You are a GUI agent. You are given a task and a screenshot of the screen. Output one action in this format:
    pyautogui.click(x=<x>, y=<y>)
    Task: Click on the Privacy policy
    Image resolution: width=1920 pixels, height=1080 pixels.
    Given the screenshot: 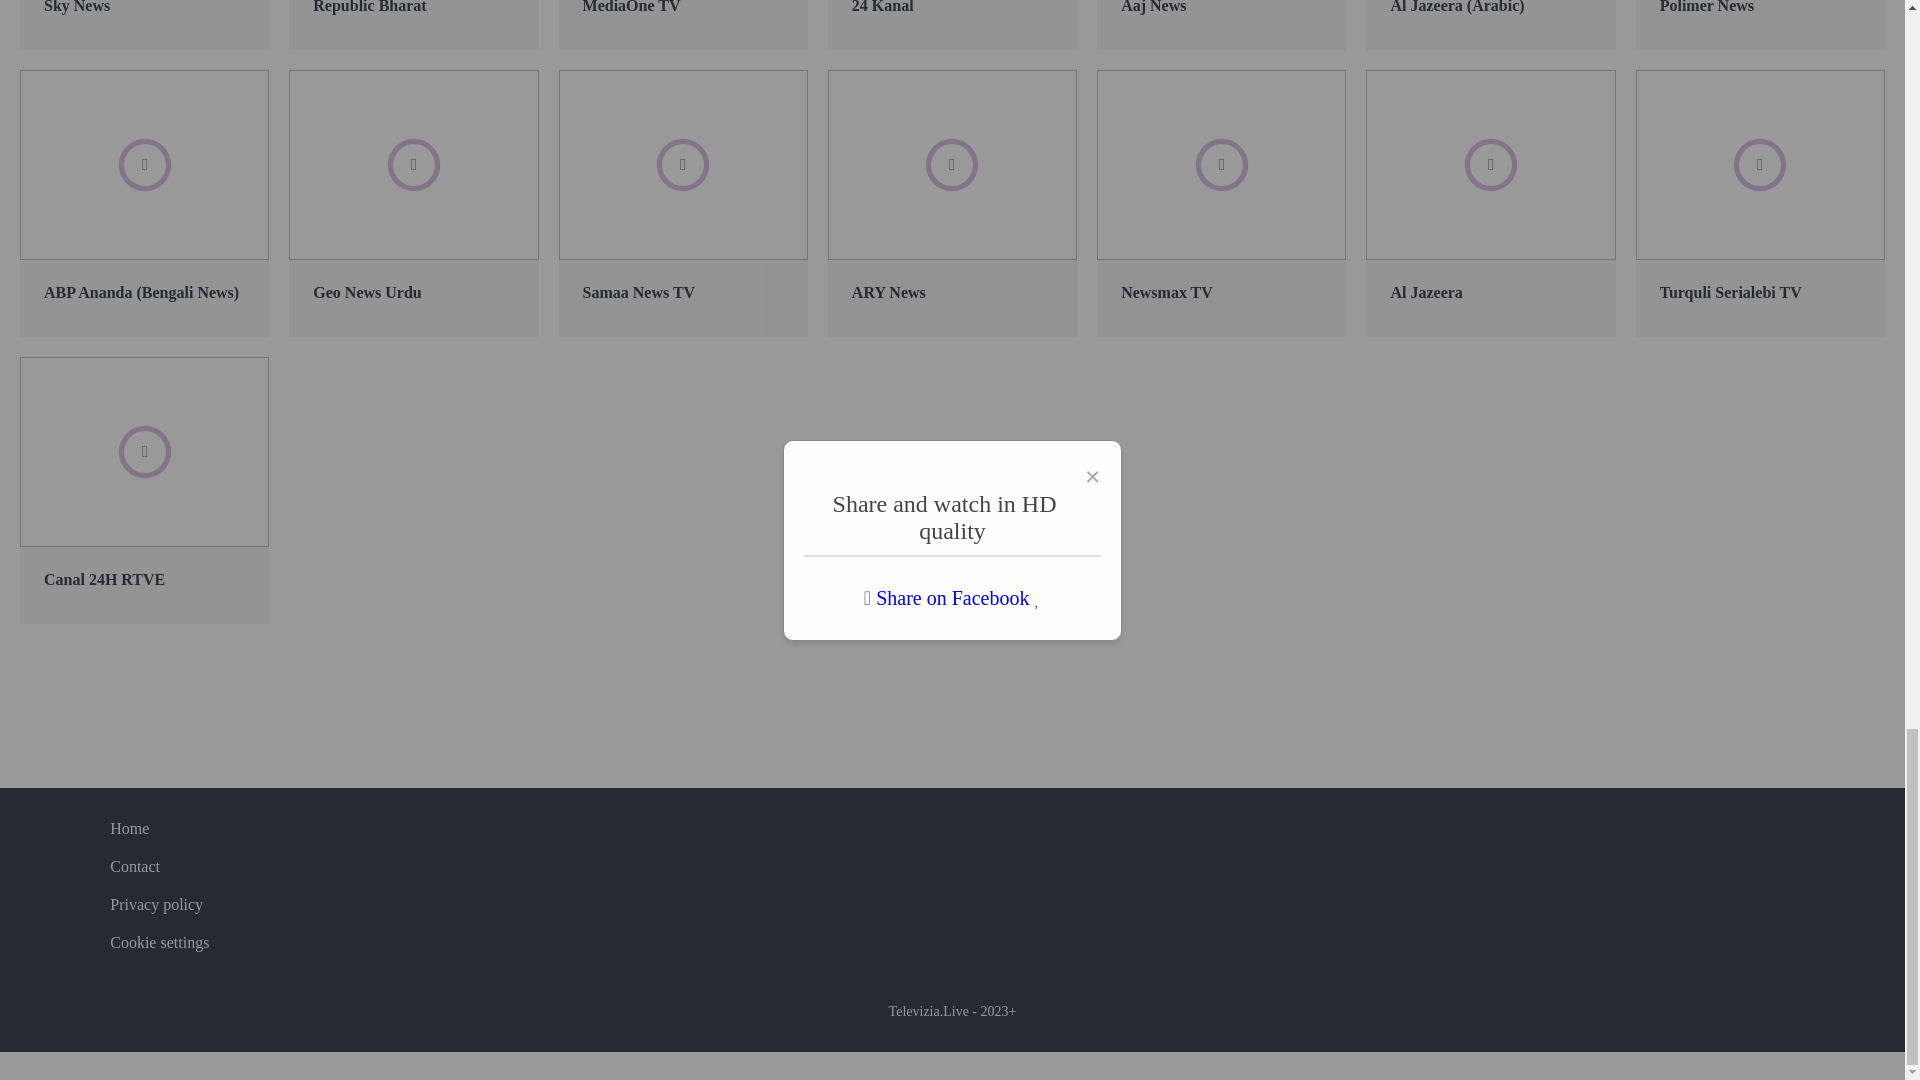 What is the action you would take?
    pyautogui.click(x=156, y=904)
    